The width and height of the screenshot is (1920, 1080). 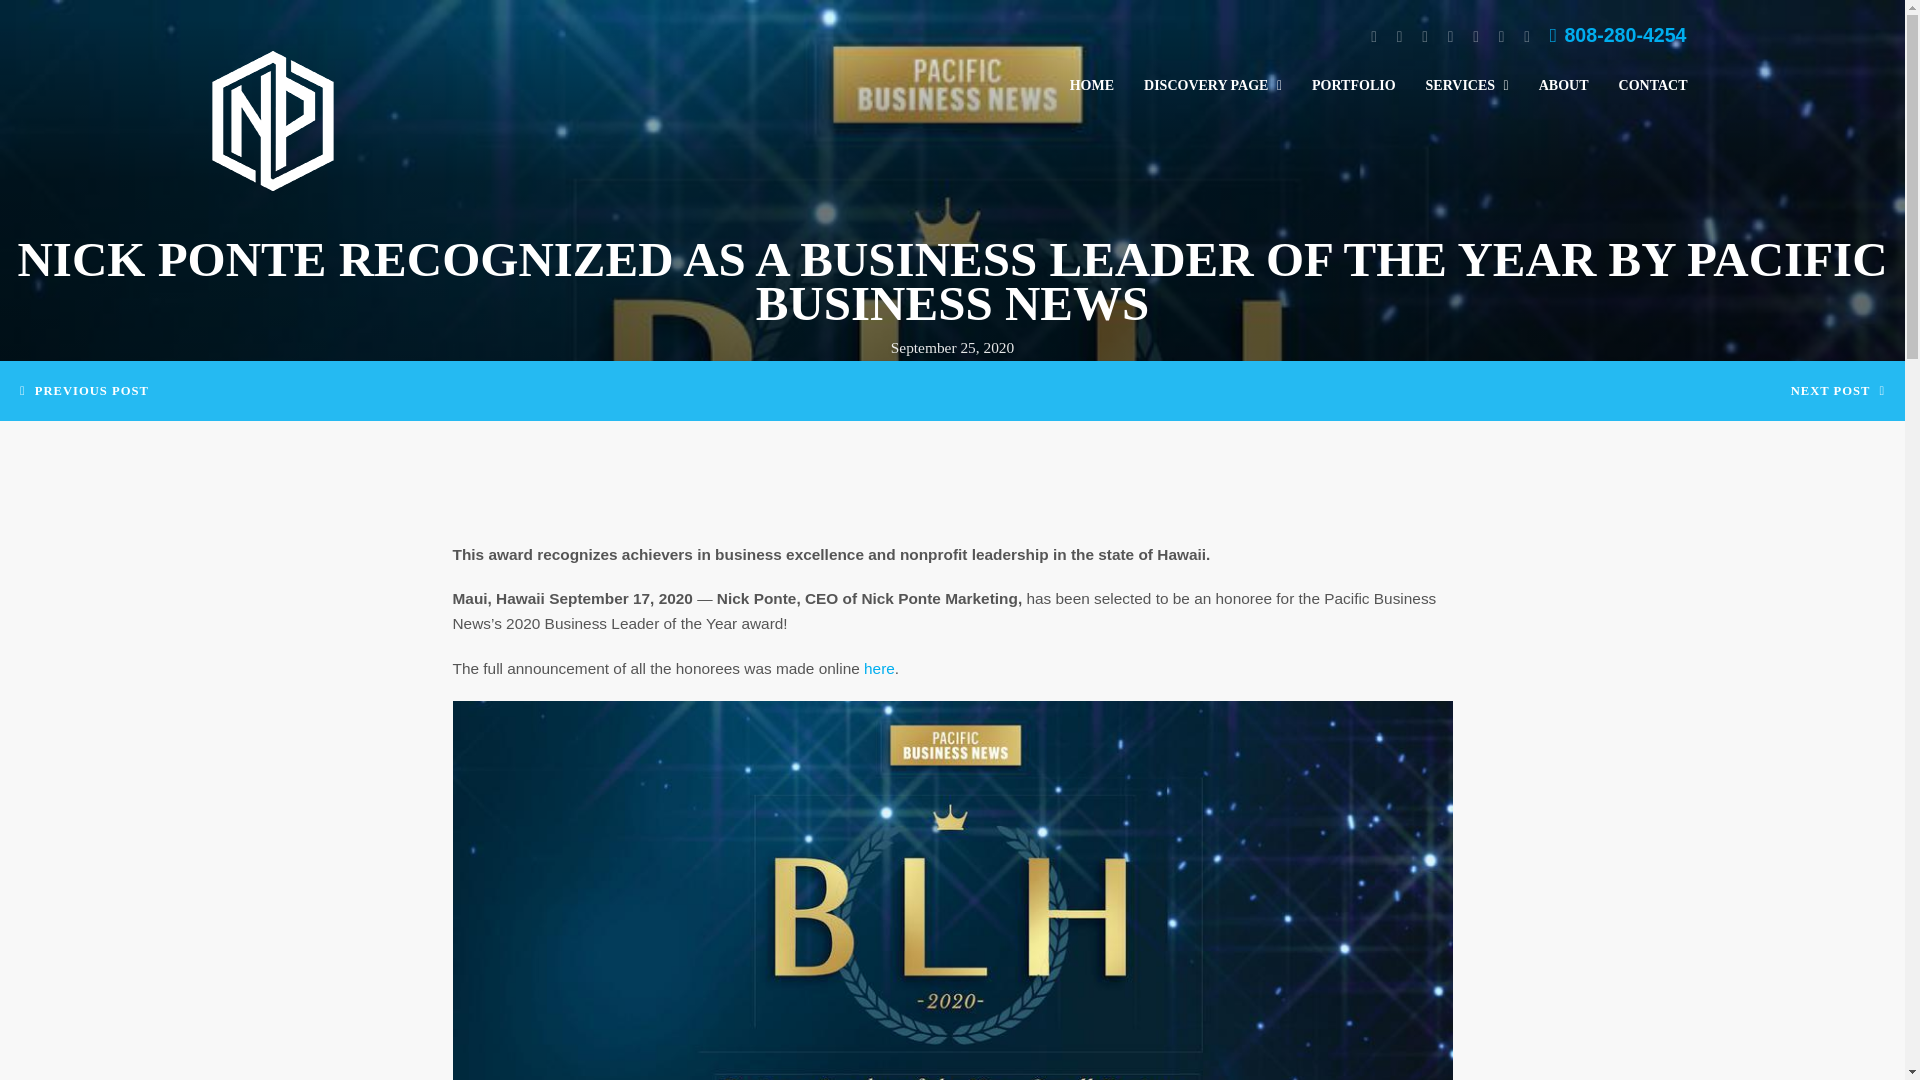 What do you see at coordinates (1467, 86) in the screenshot?
I see `SERVICES` at bounding box center [1467, 86].